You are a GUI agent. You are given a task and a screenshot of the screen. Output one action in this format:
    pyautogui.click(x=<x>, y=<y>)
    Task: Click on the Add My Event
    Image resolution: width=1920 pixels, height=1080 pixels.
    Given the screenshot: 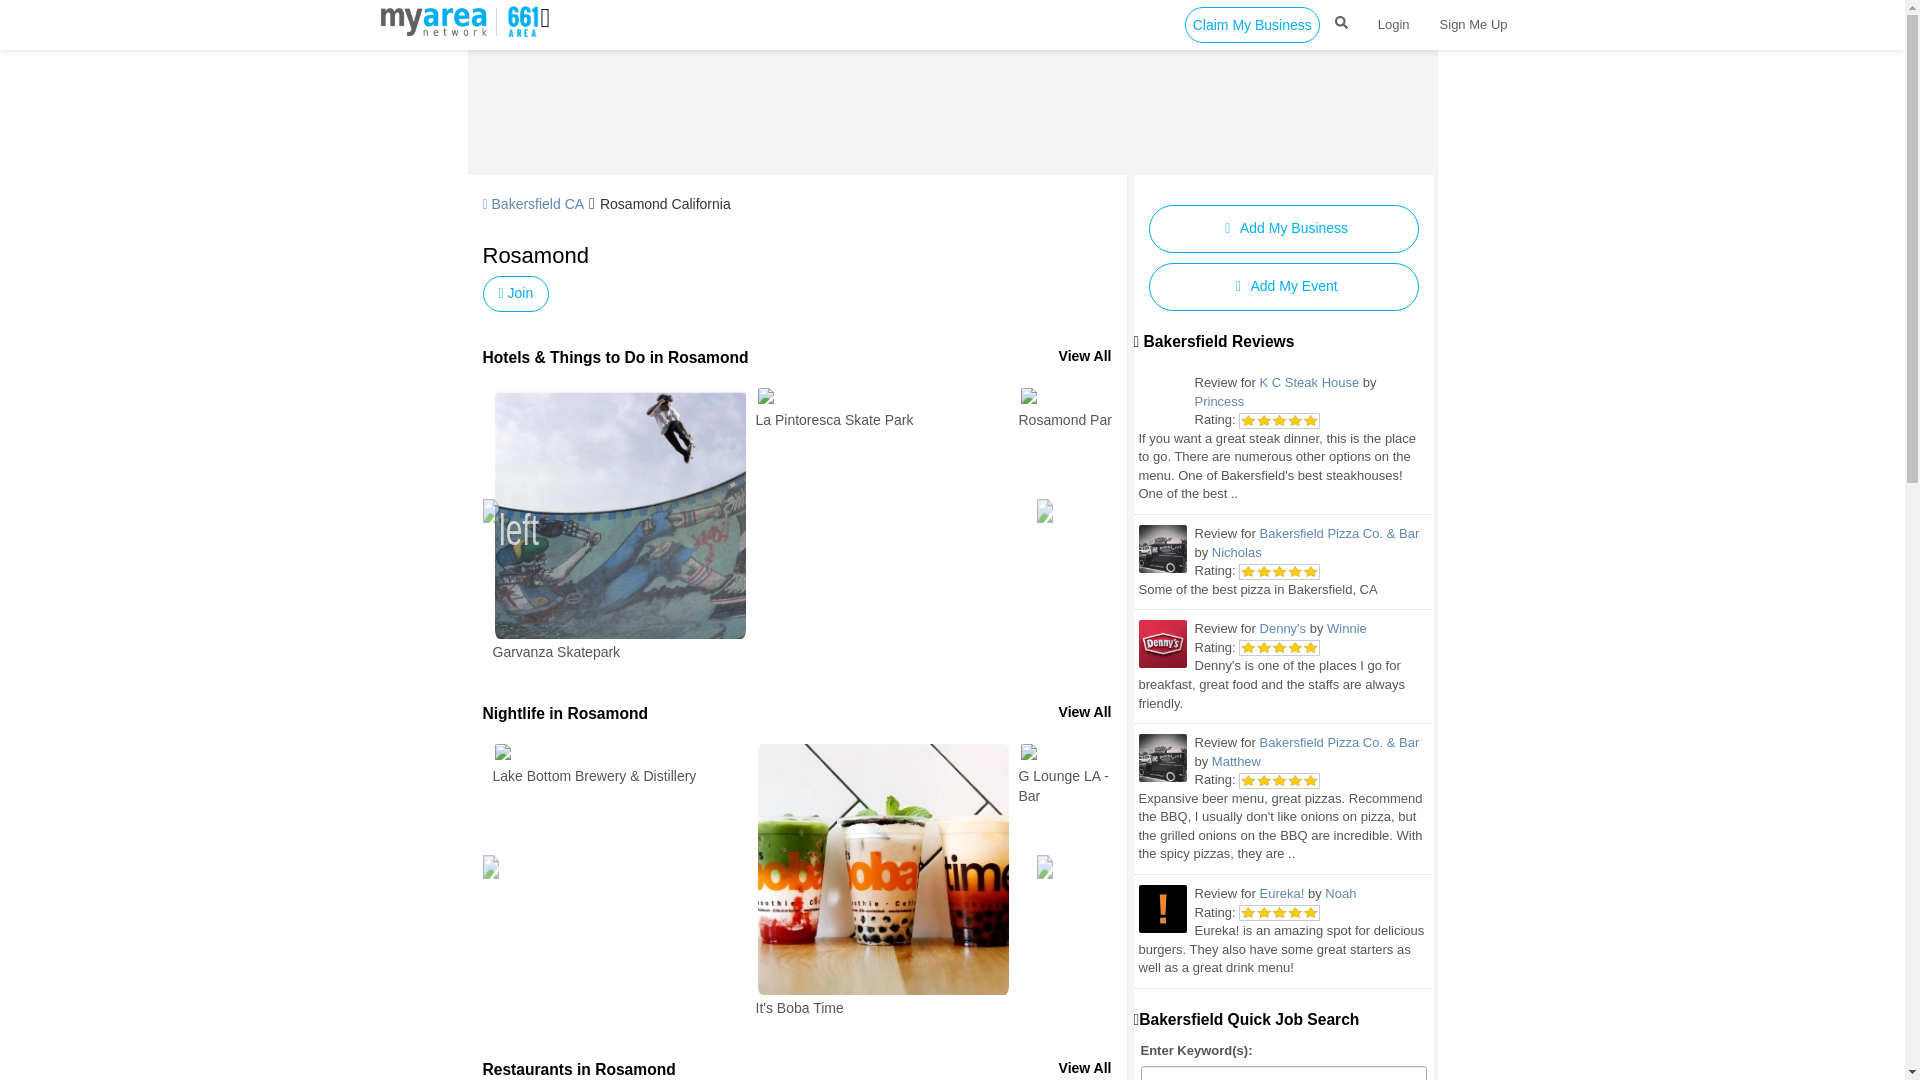 What is the action you would take?
    pyautogui.click(x=1283, y=287)
    